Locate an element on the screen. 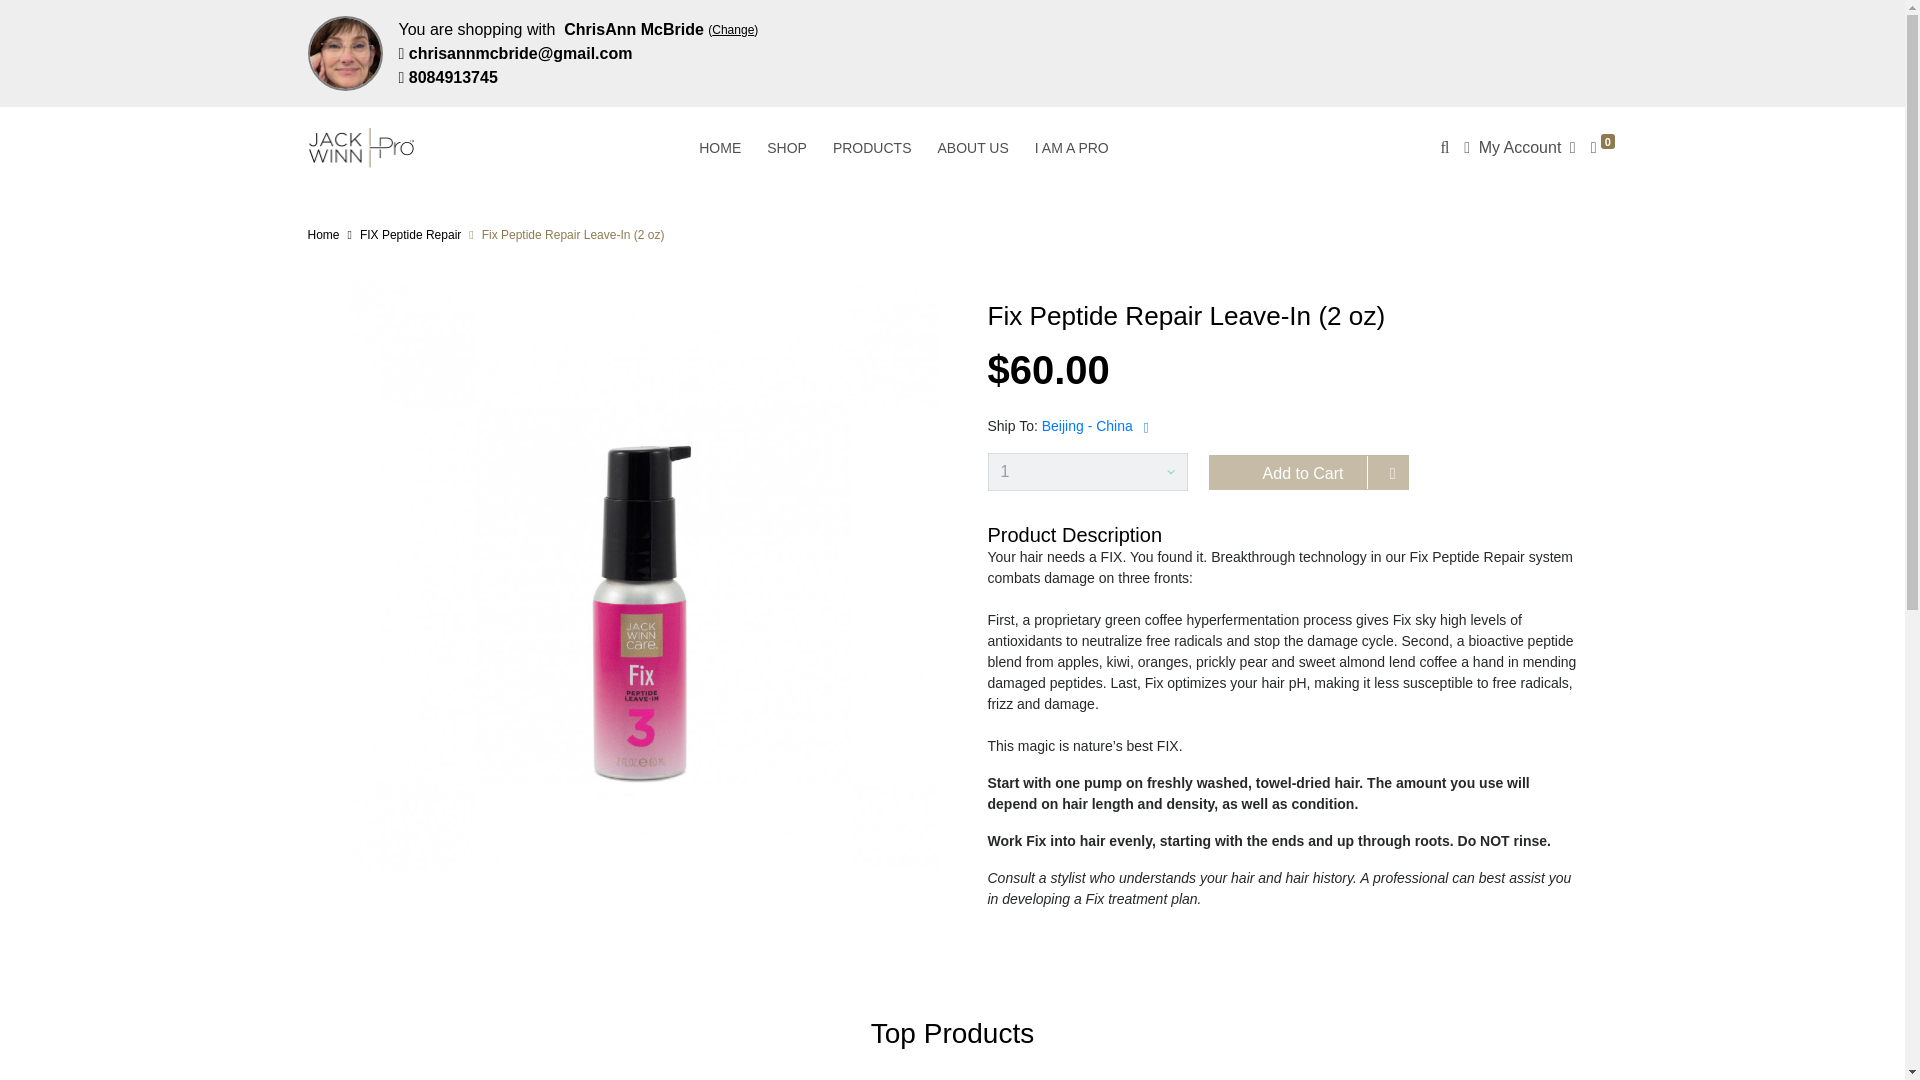 The image size is (1920, 1080). FIX Peptide Repair is located at coordinates (410, 234).